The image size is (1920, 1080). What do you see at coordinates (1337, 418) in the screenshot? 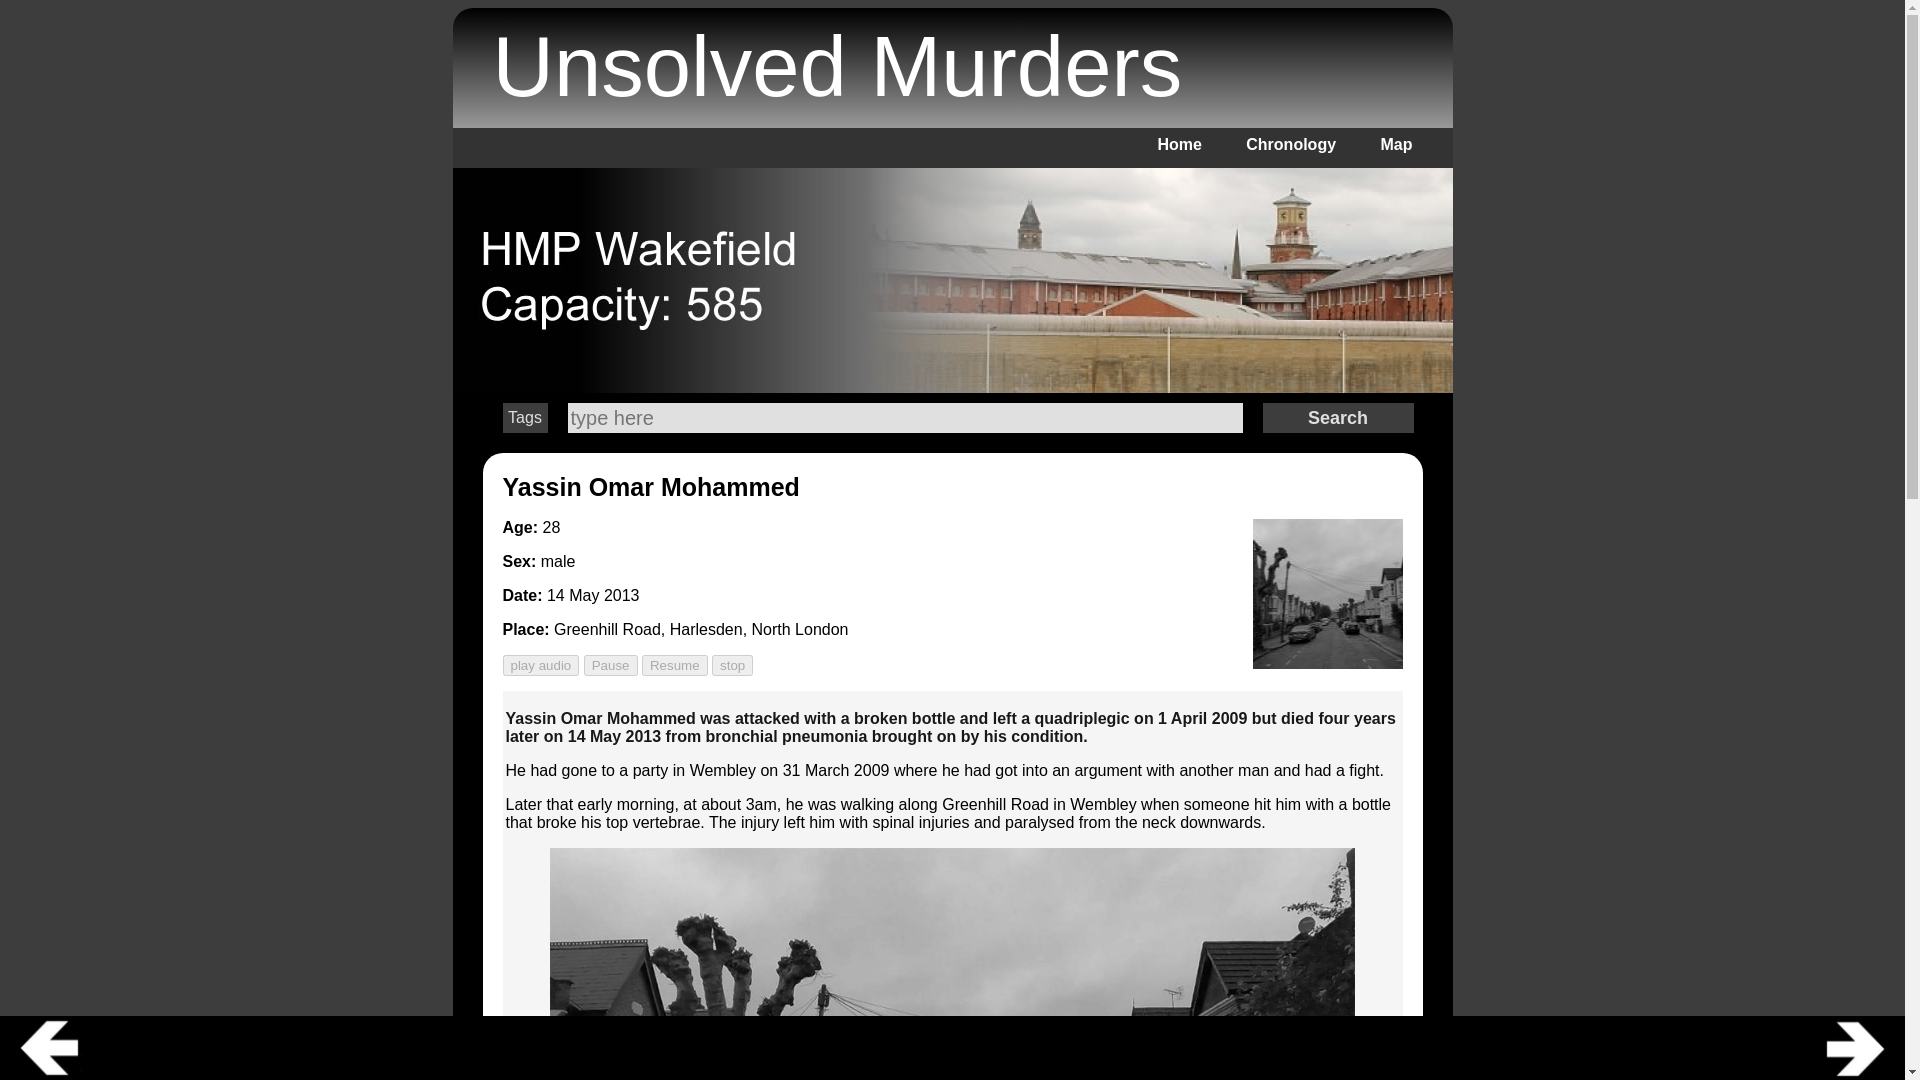
I see `Search` at bounding box center [1337, 418].